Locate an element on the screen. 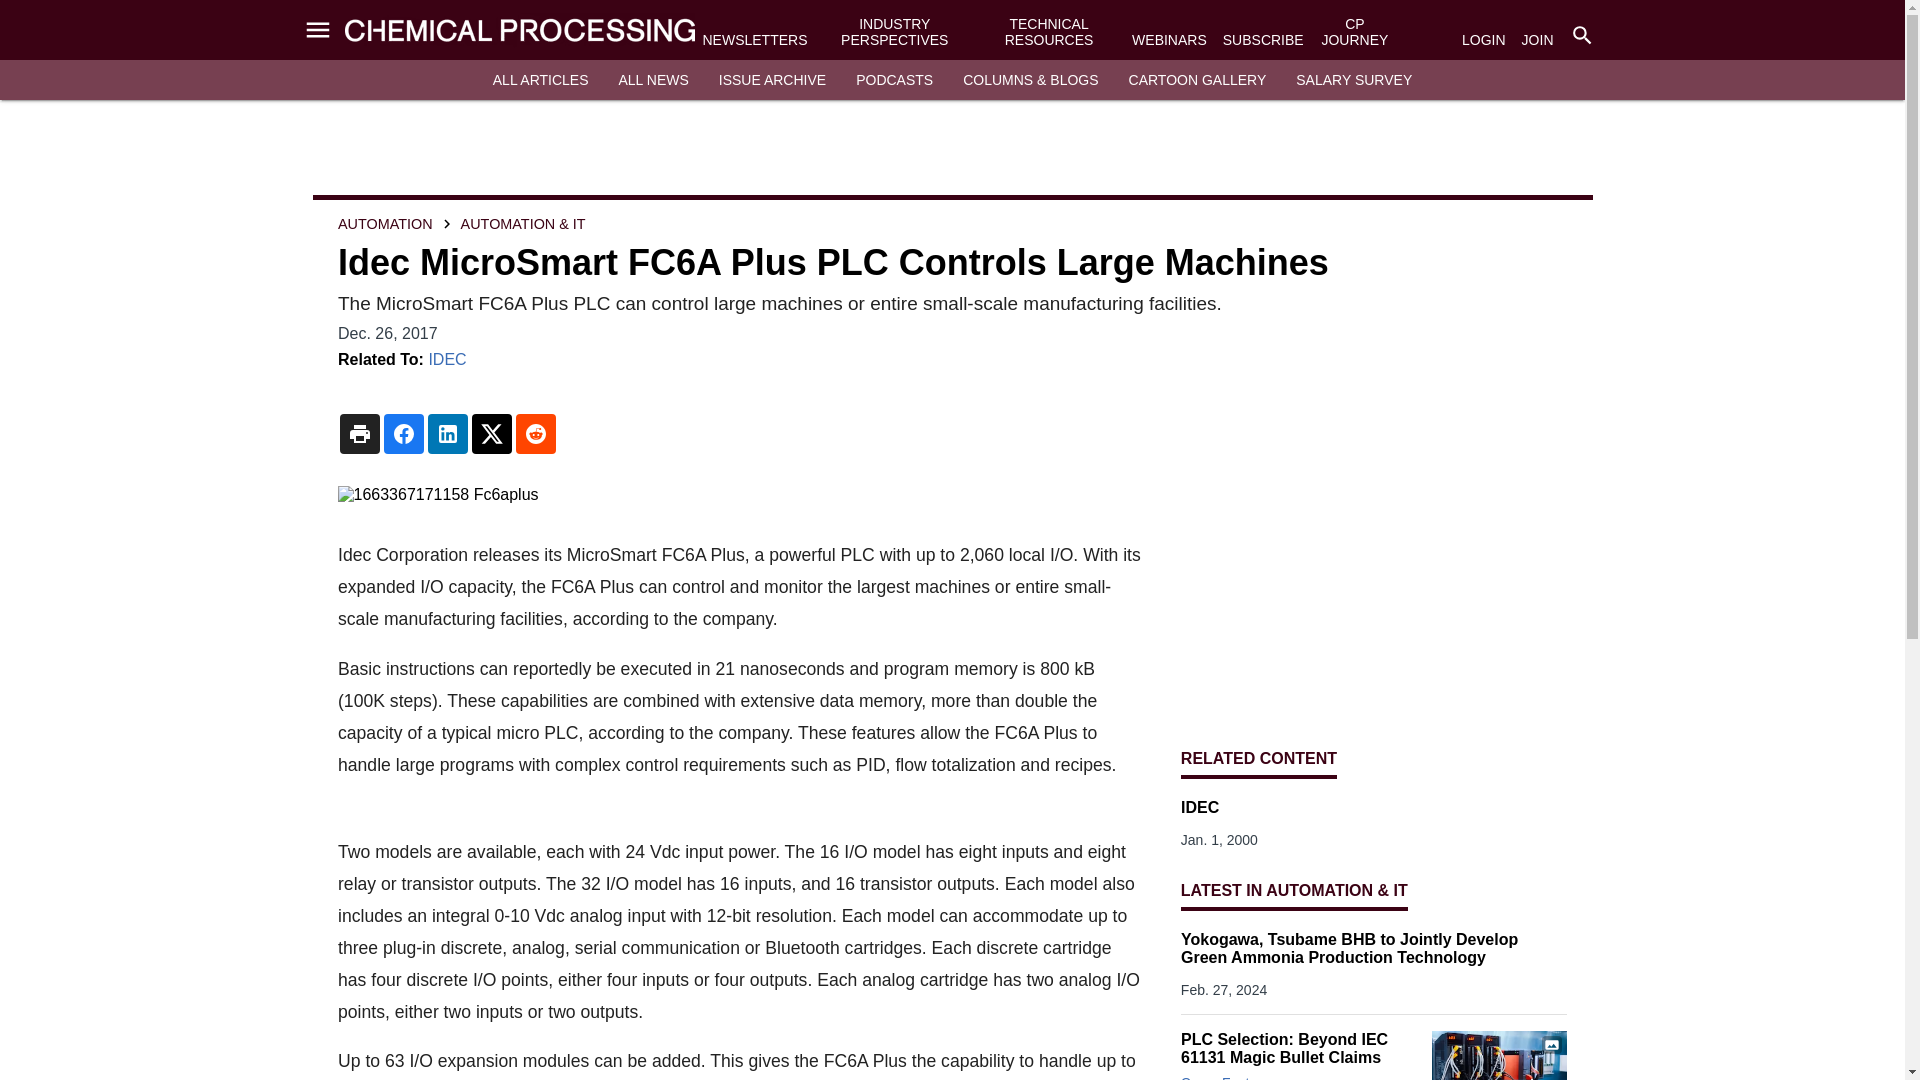  WEBINARS is located at coordinates (1170, 40).